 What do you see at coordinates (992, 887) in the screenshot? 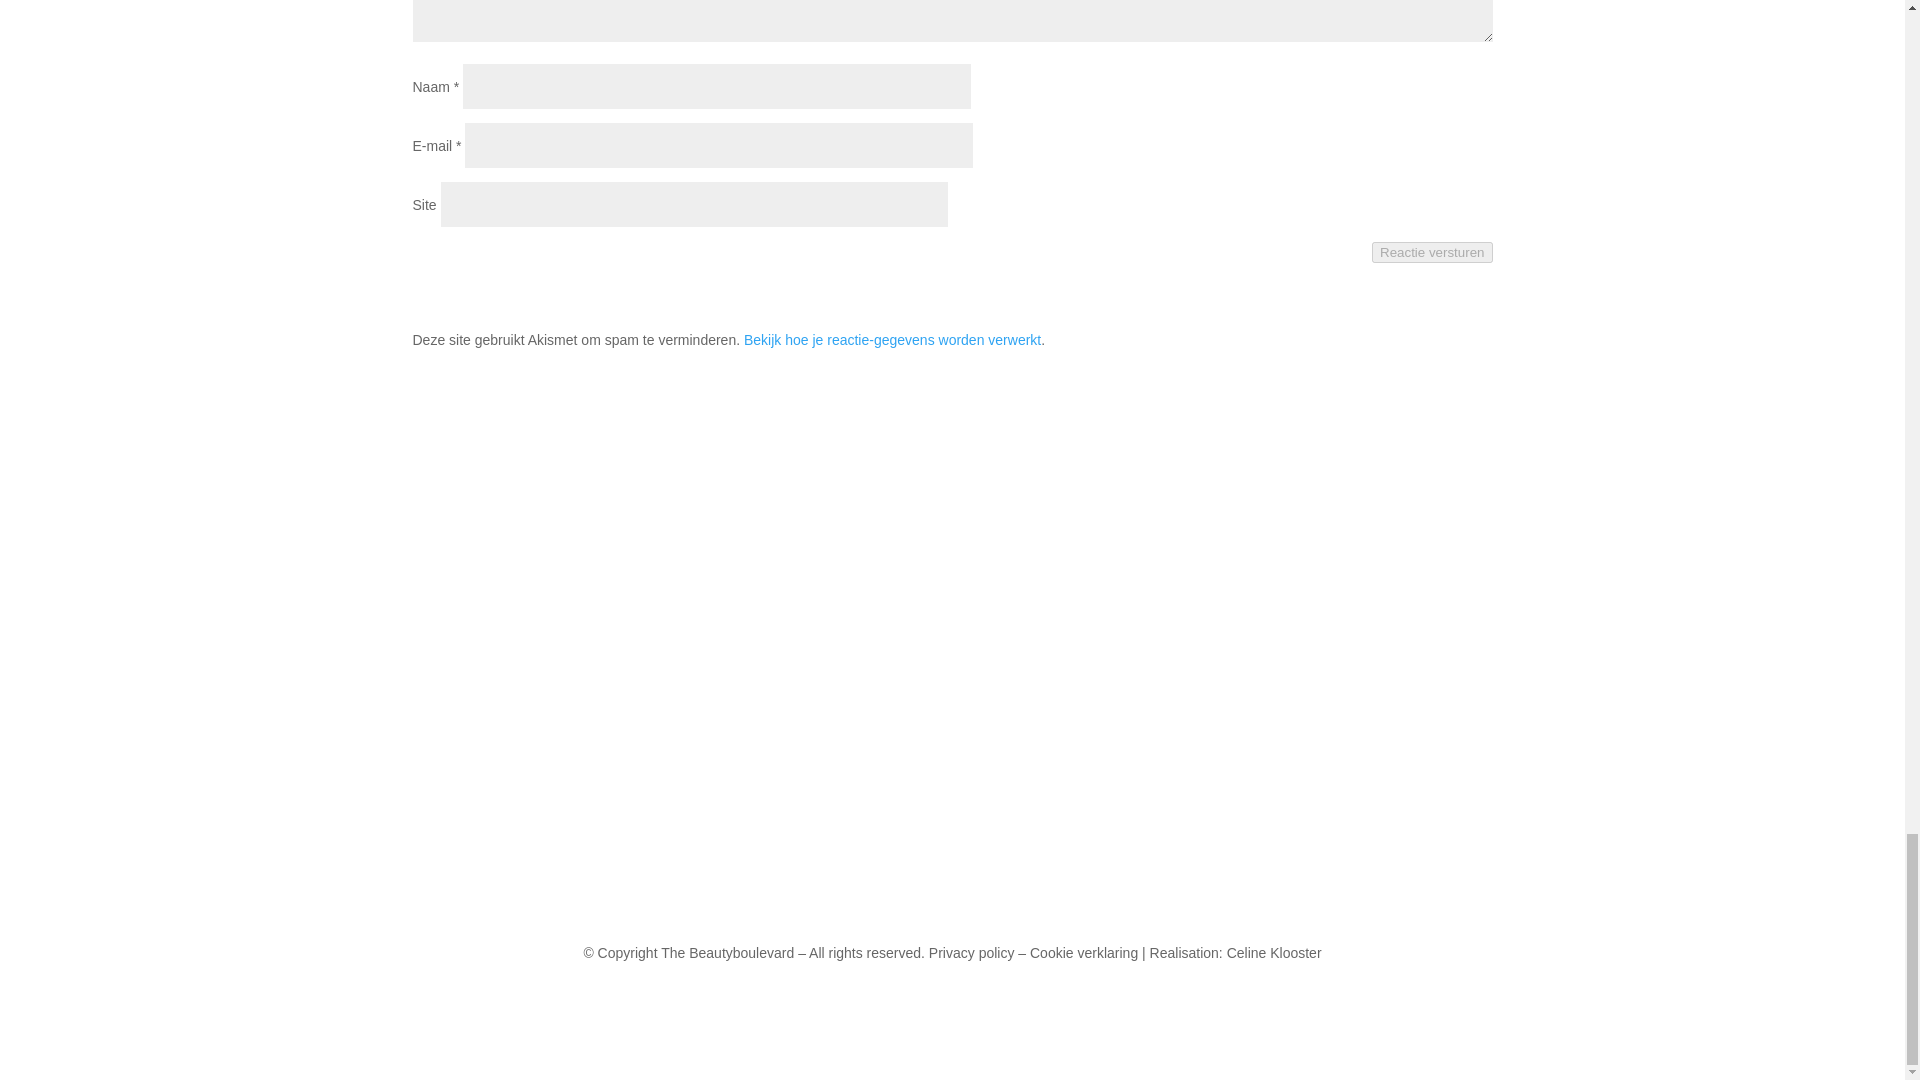
I see `Volgknop` at bounding box center [992, 887].